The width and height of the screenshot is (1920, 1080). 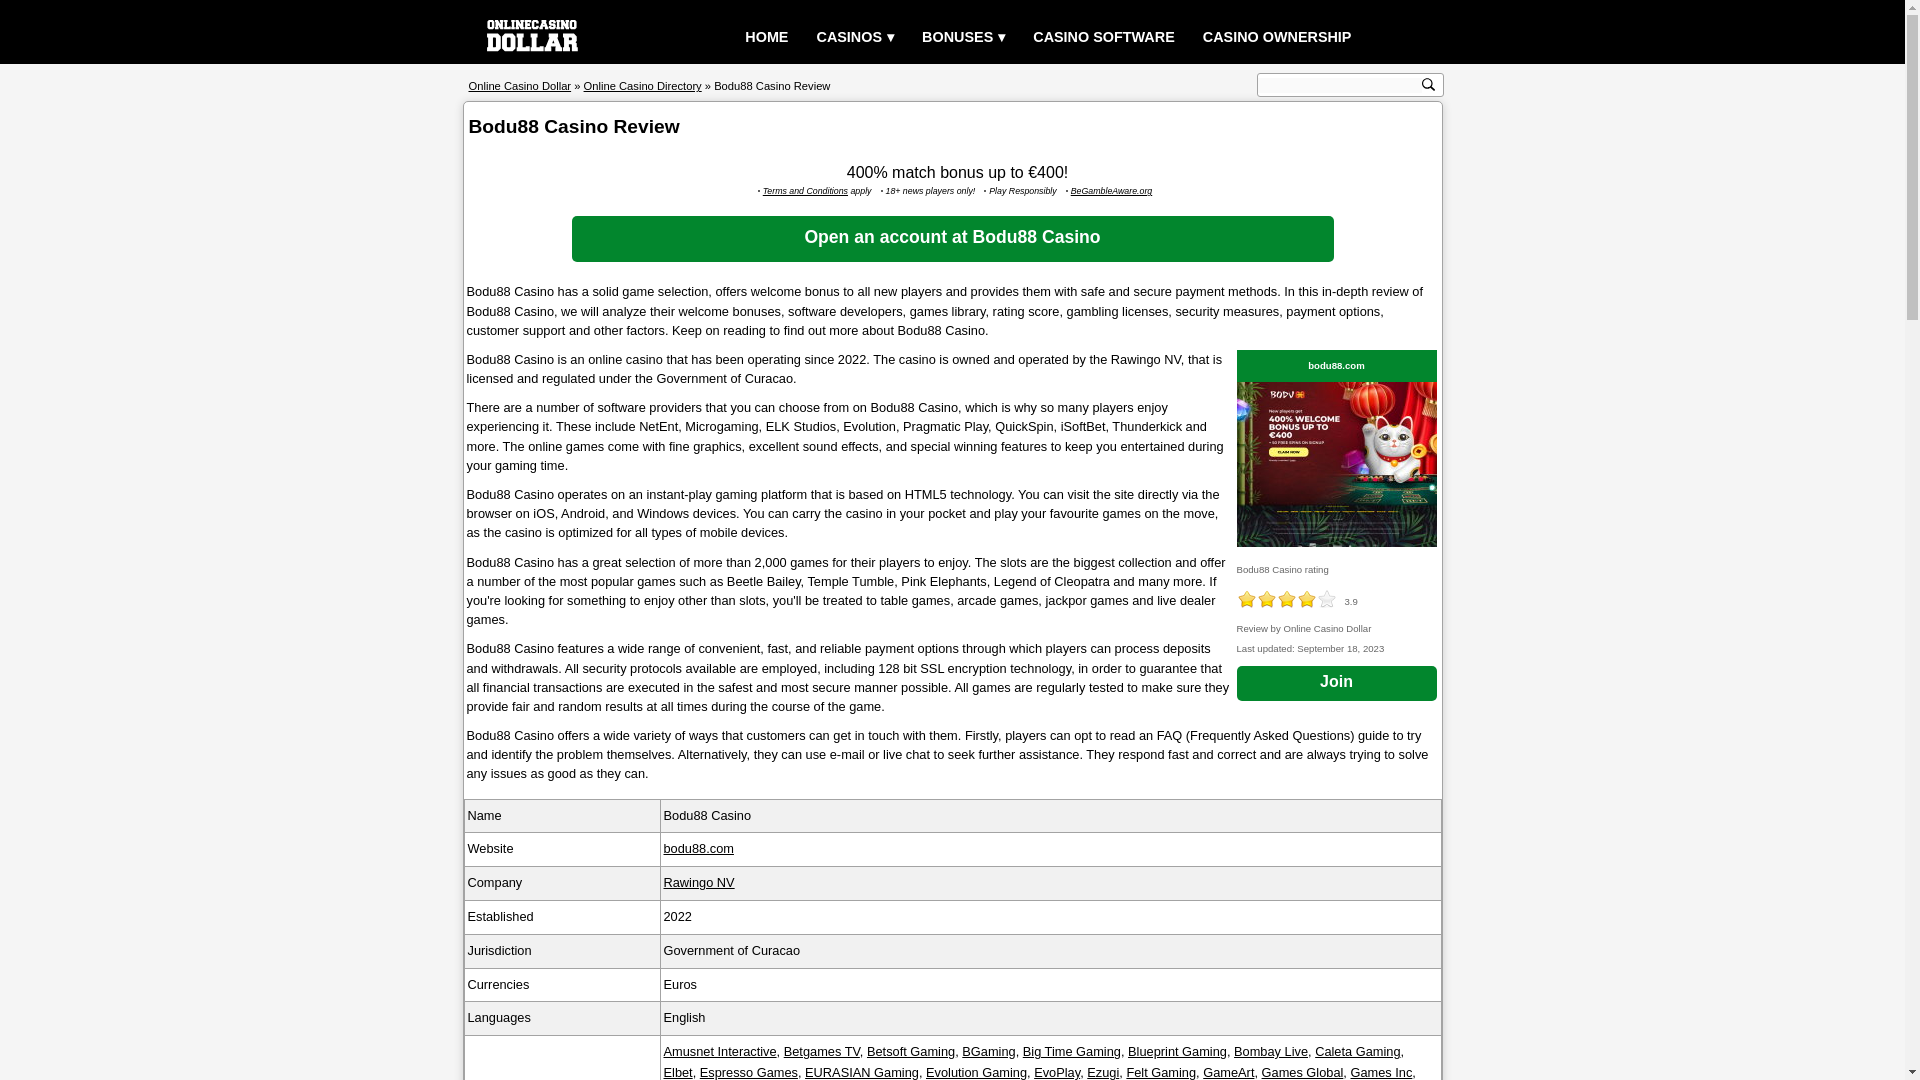 What do you see at coordinates (953, 239) in the screenshot?
I see `Open an account at Bodu88 Casino` at bounding box center [953, 239].